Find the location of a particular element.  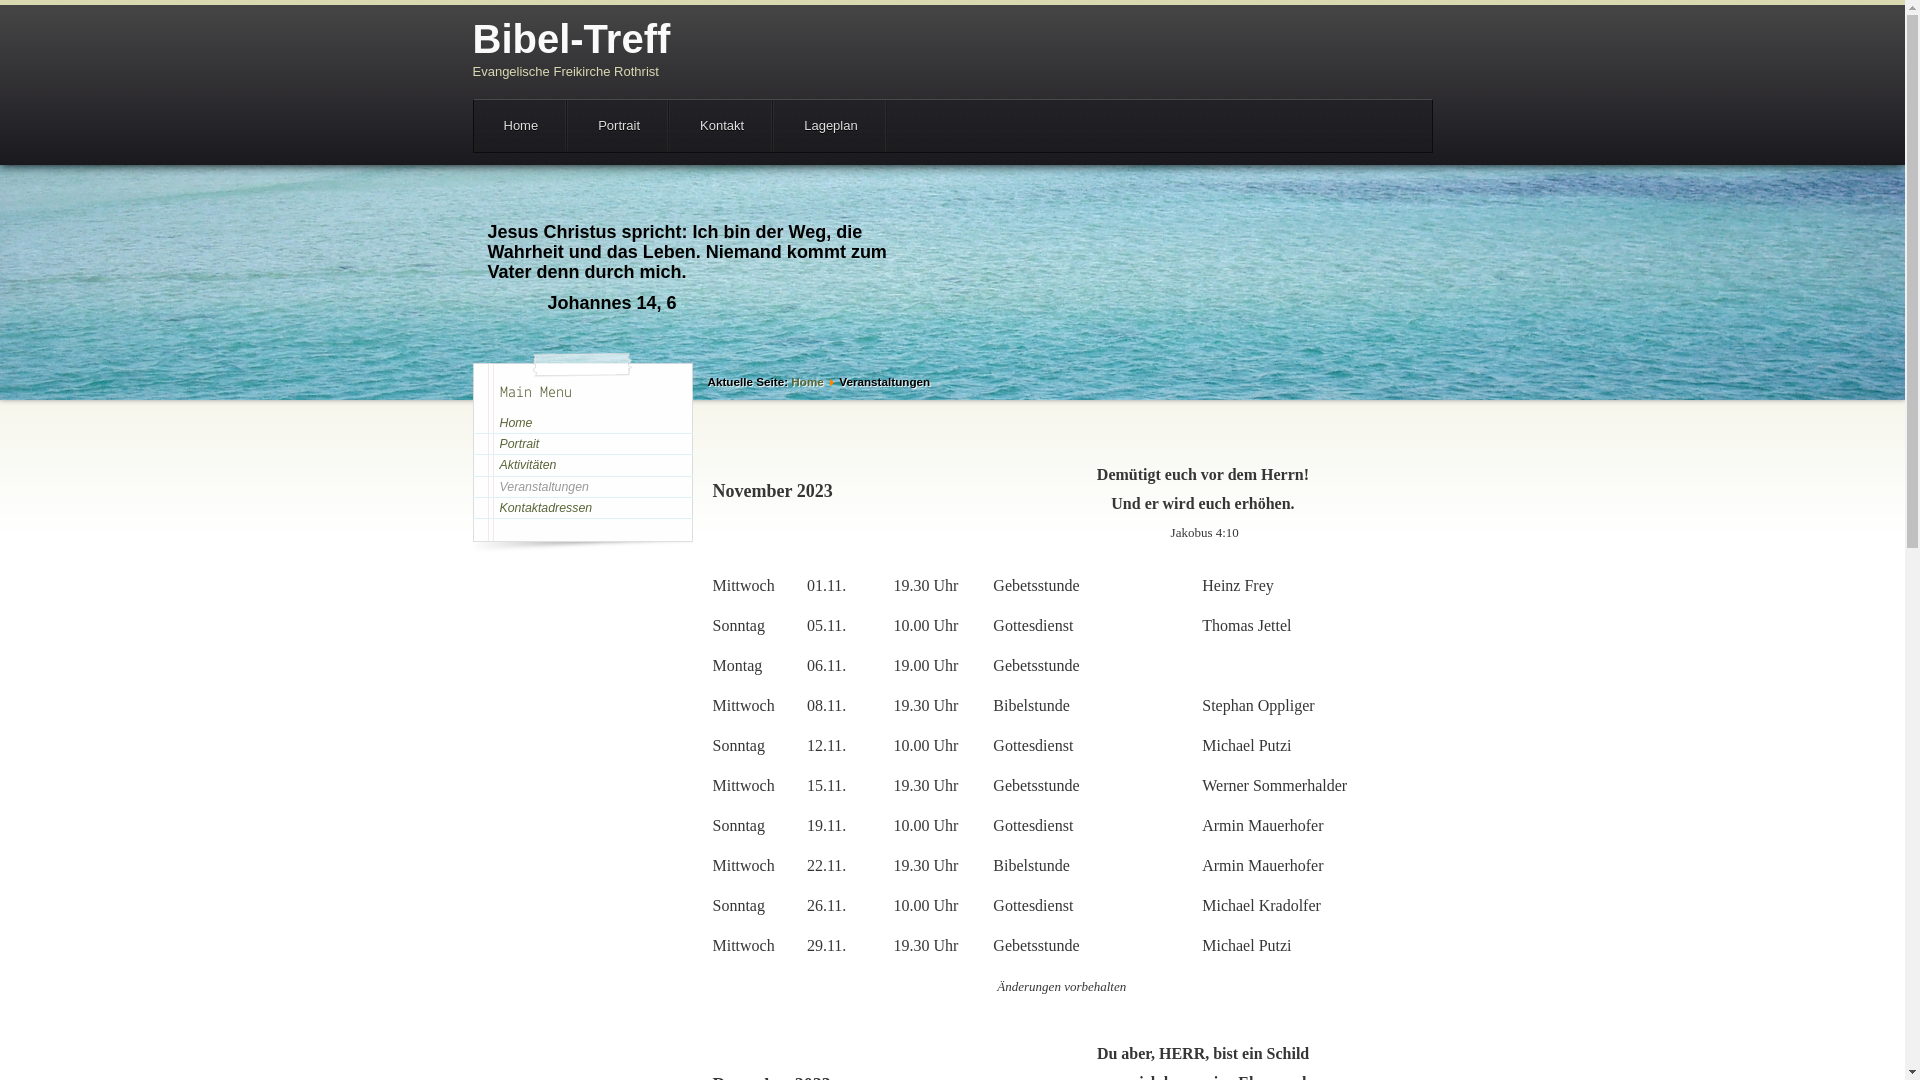

Bibel-Treff is located at coordinates (571, 39).